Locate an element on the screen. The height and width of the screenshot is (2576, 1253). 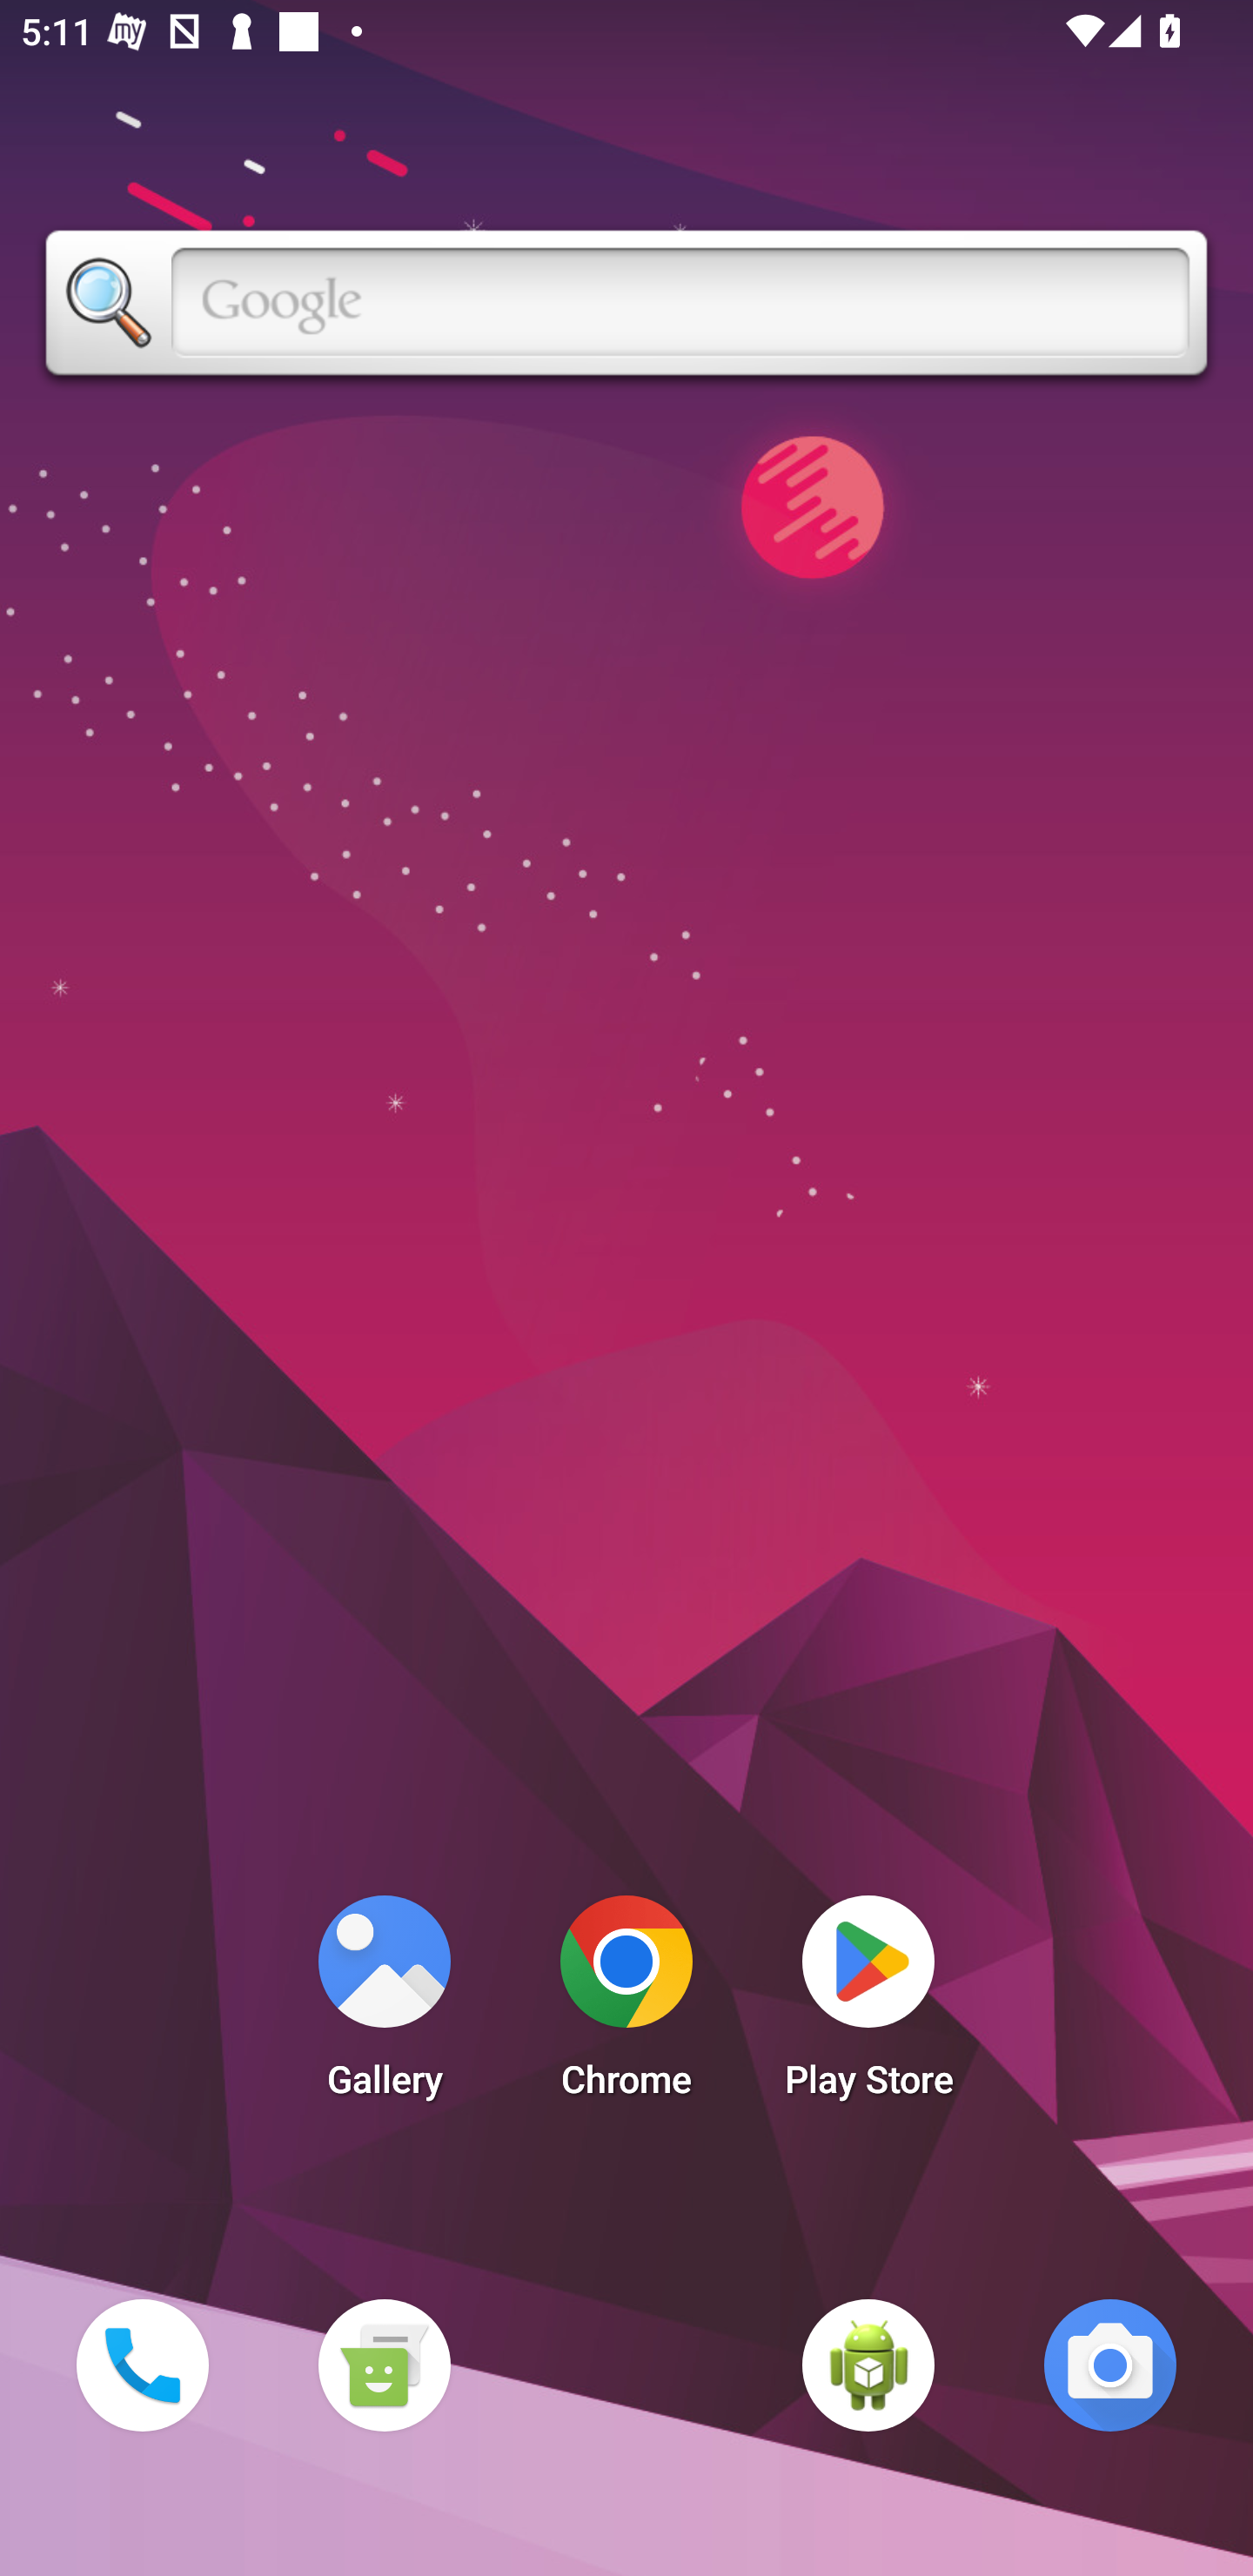
Gallery is located at coordinates (384, 2005).